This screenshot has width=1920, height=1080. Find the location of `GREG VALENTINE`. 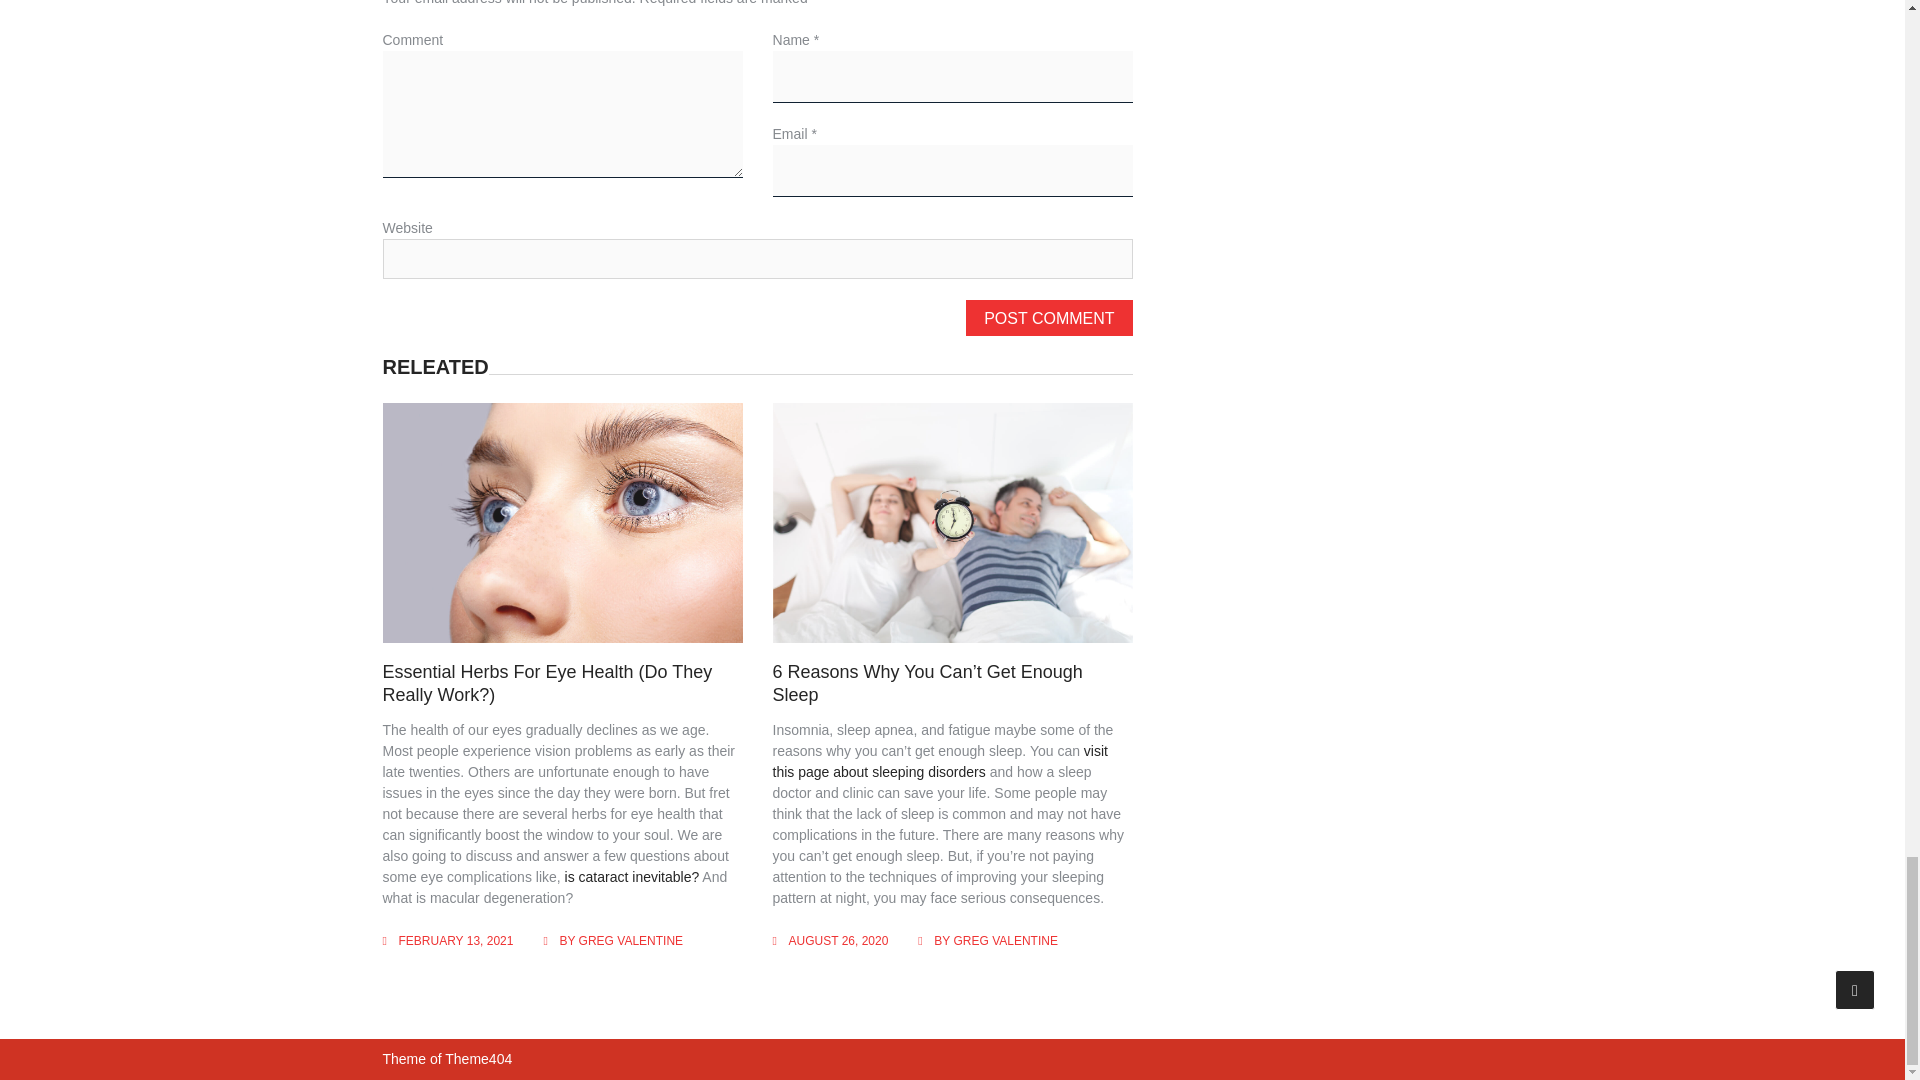

GREG VALENTINE is located at coordinates (1004, 941).